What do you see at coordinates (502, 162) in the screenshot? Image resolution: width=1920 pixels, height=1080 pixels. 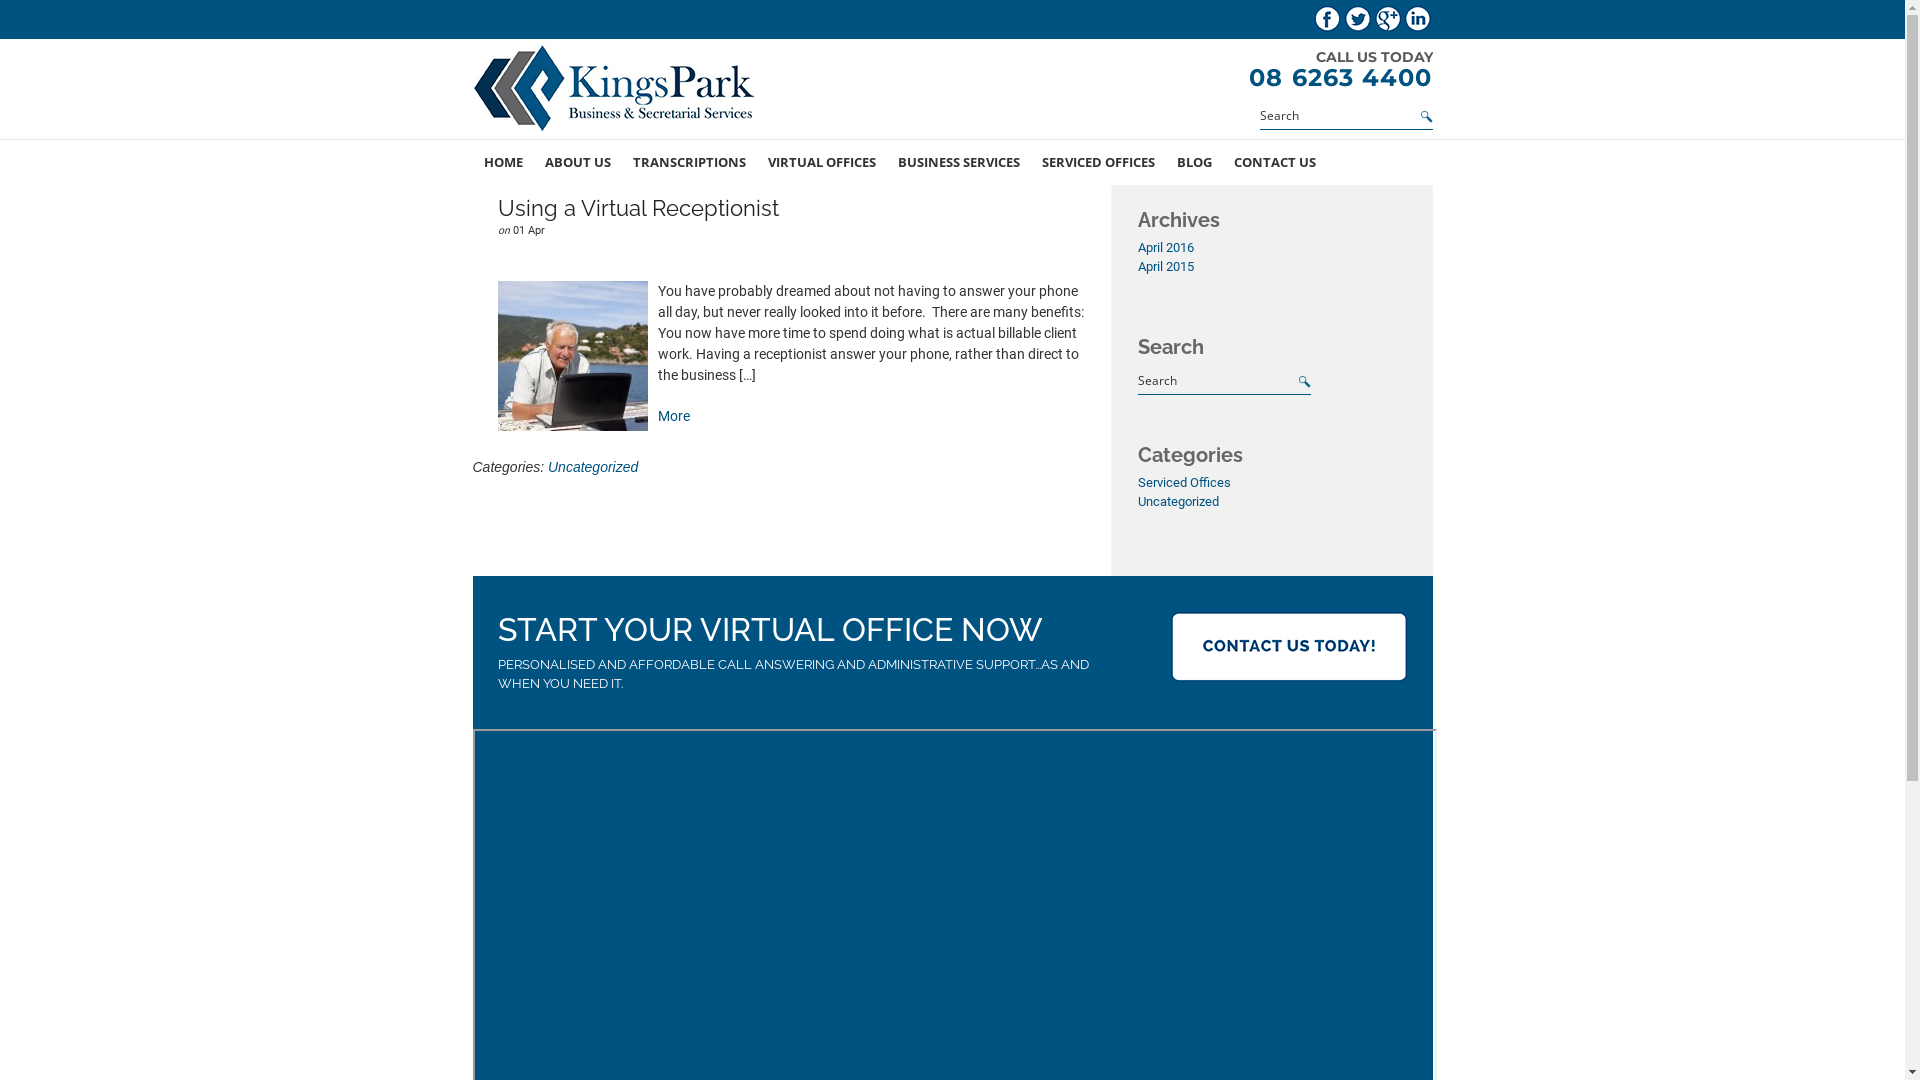 I see `HOME` at bounding box center [502, 162].